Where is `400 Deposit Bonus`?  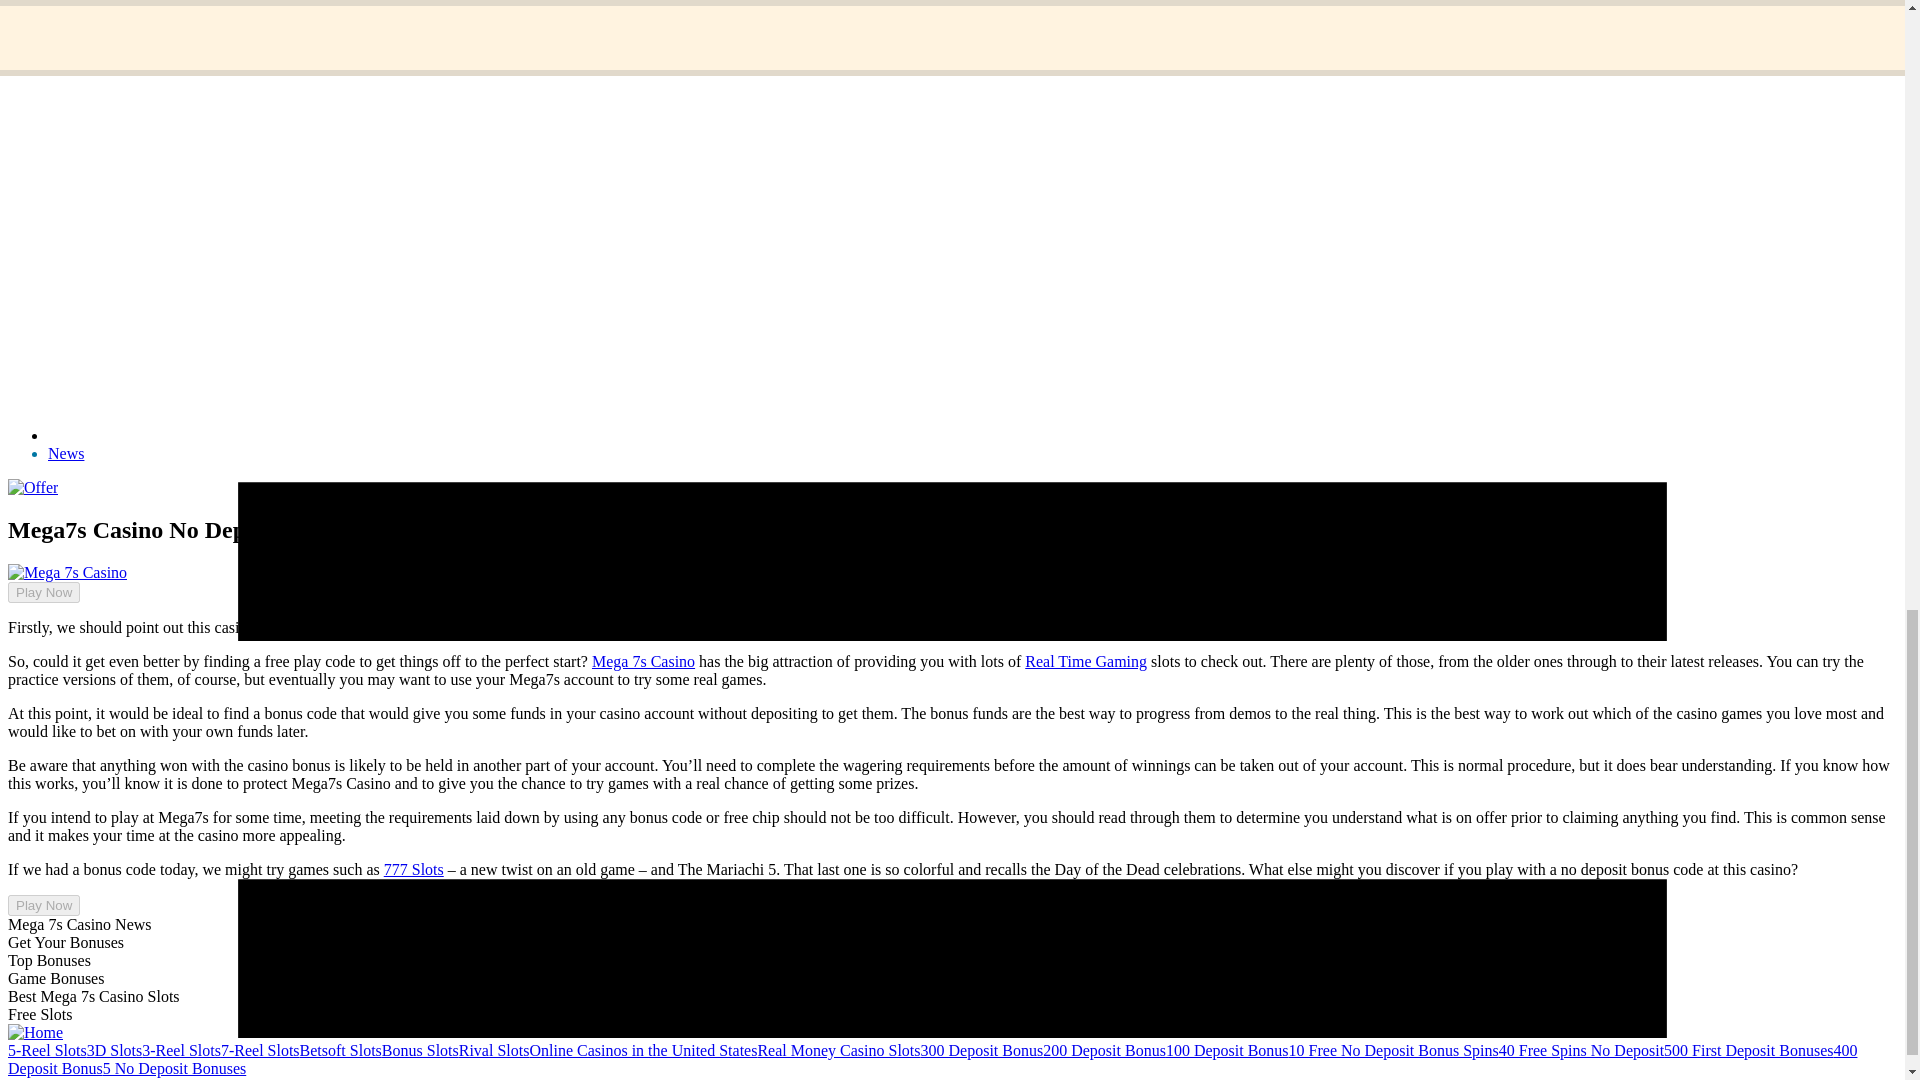
400 Deposit Bonus is located at coordinates (932, 1059).